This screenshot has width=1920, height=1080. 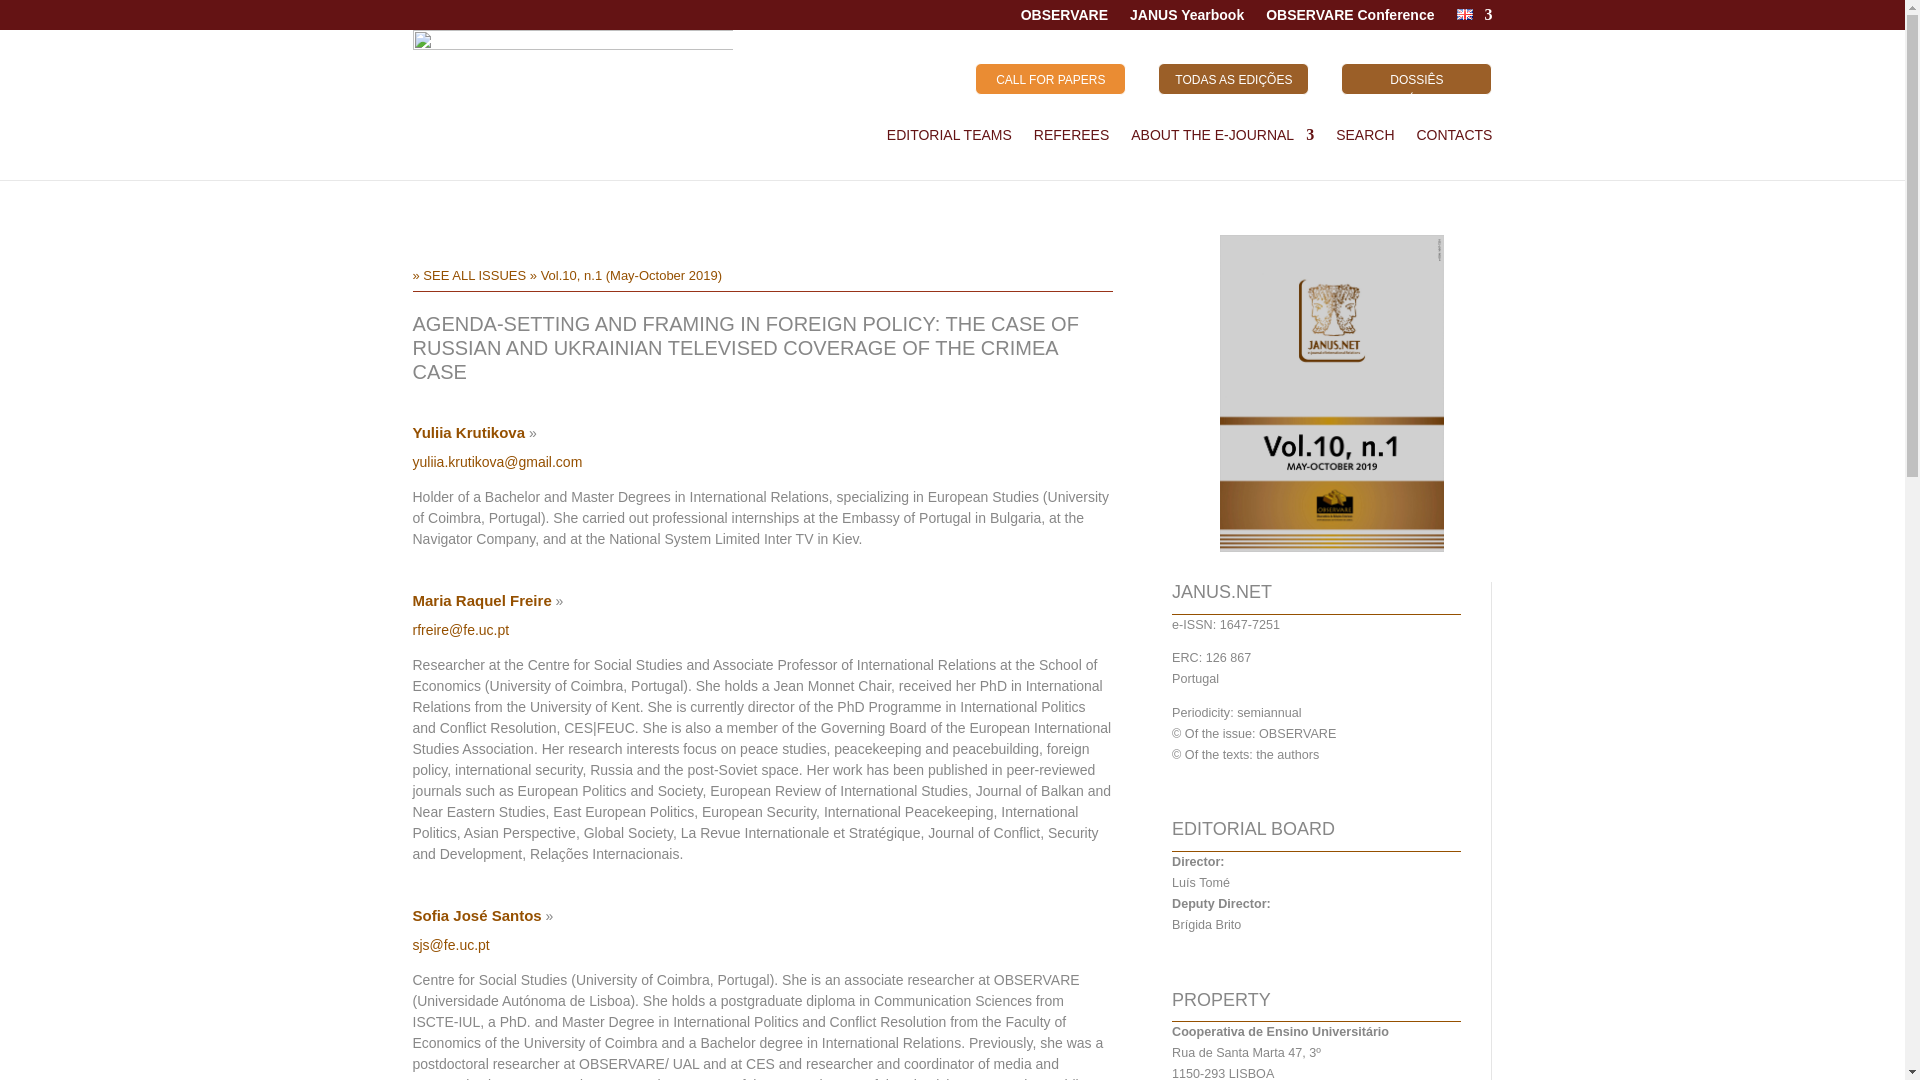 What do you see at coordinates (1350, 18) in the screenshot?
I see `OBSERVARE Conference` at bounding box center [1350, 18].